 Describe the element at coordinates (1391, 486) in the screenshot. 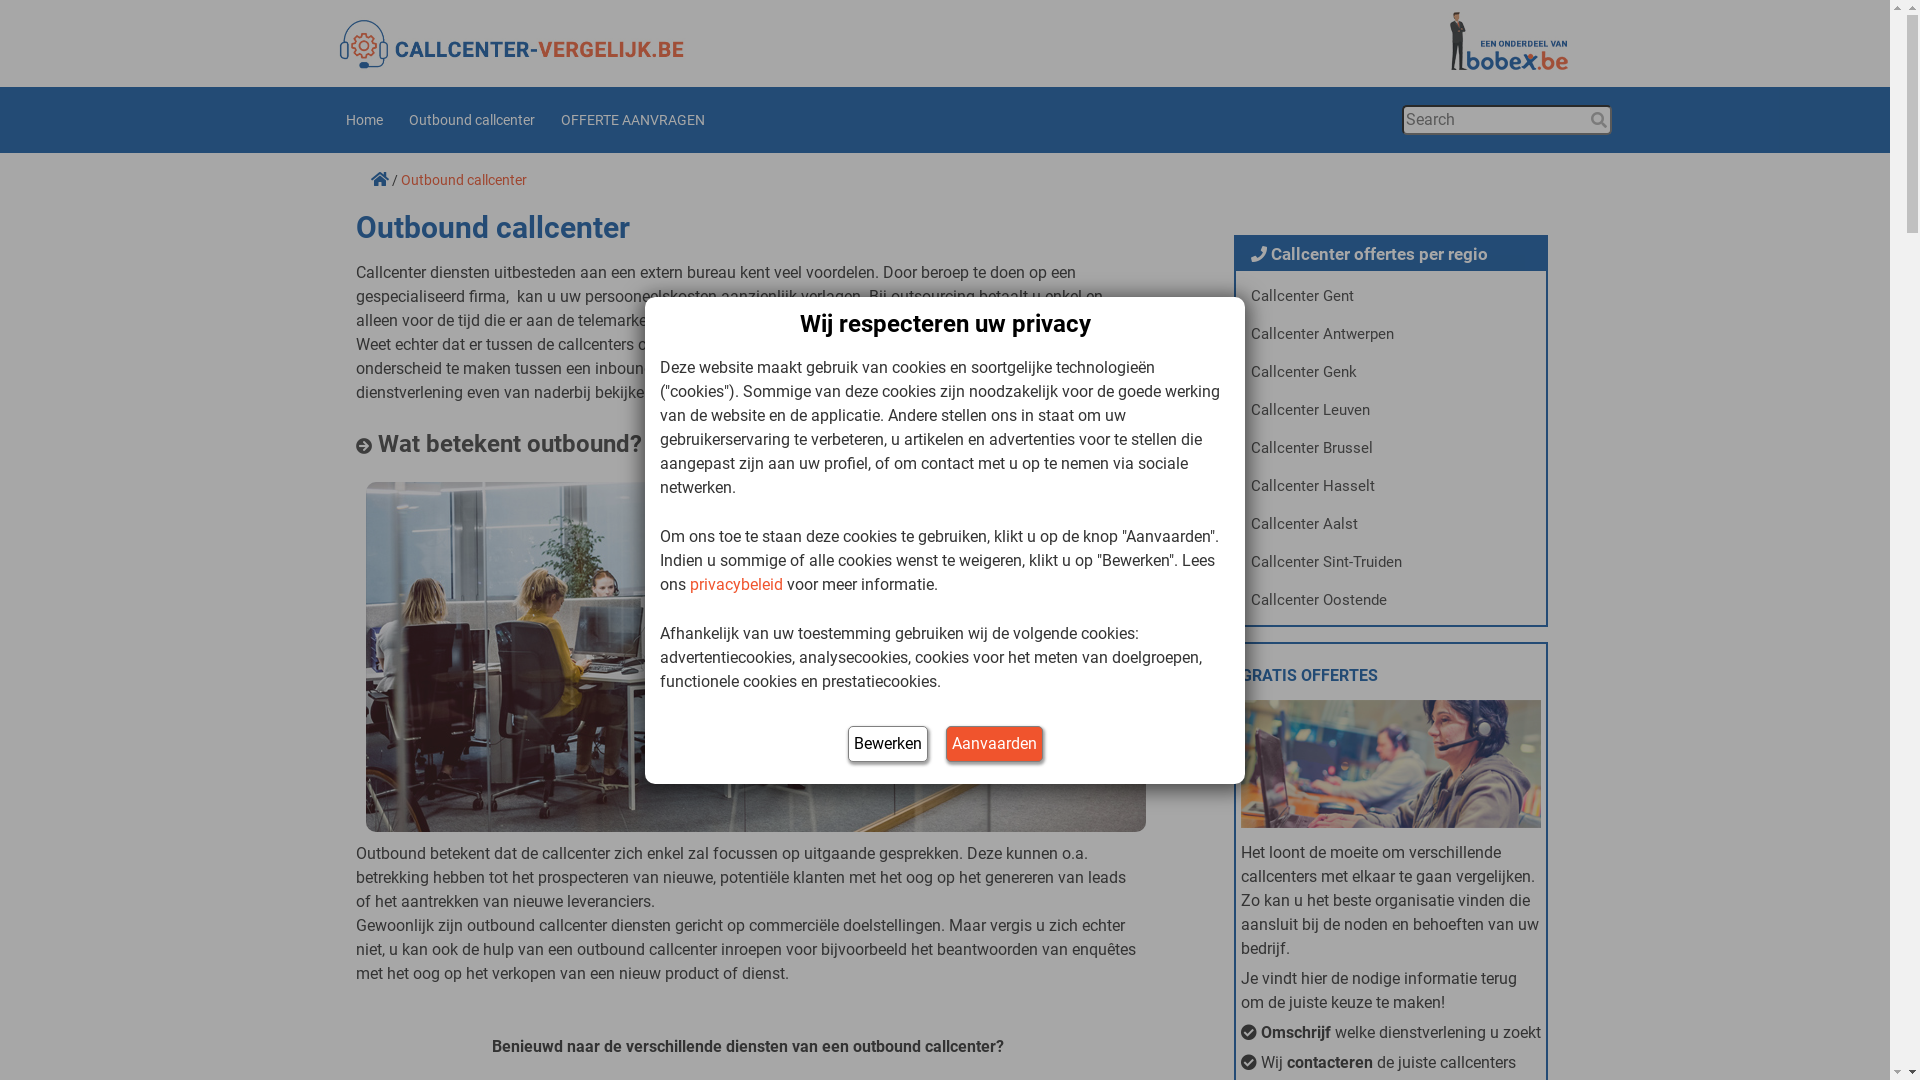

I see `Callcenter Hasselt` at that location.